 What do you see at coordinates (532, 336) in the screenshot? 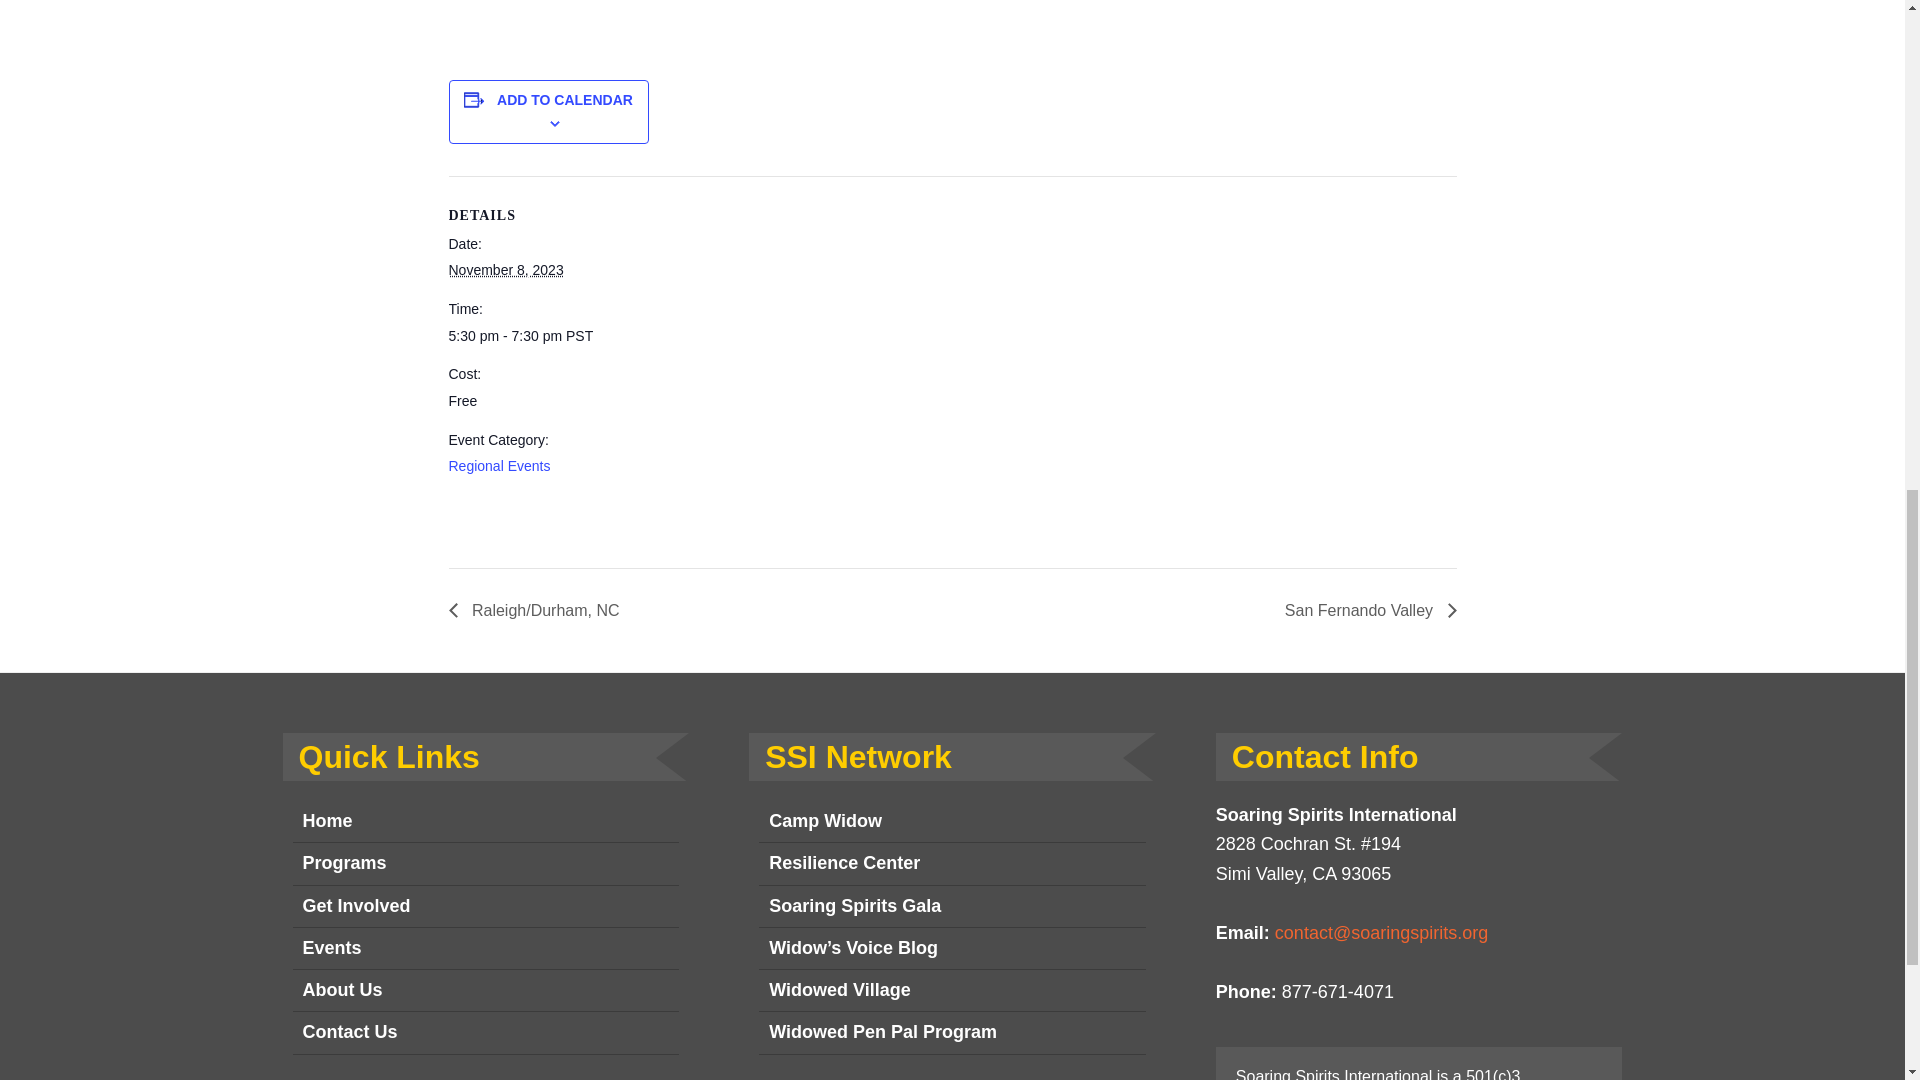
I see `2023-11-08` at bounding box center [532, 336].